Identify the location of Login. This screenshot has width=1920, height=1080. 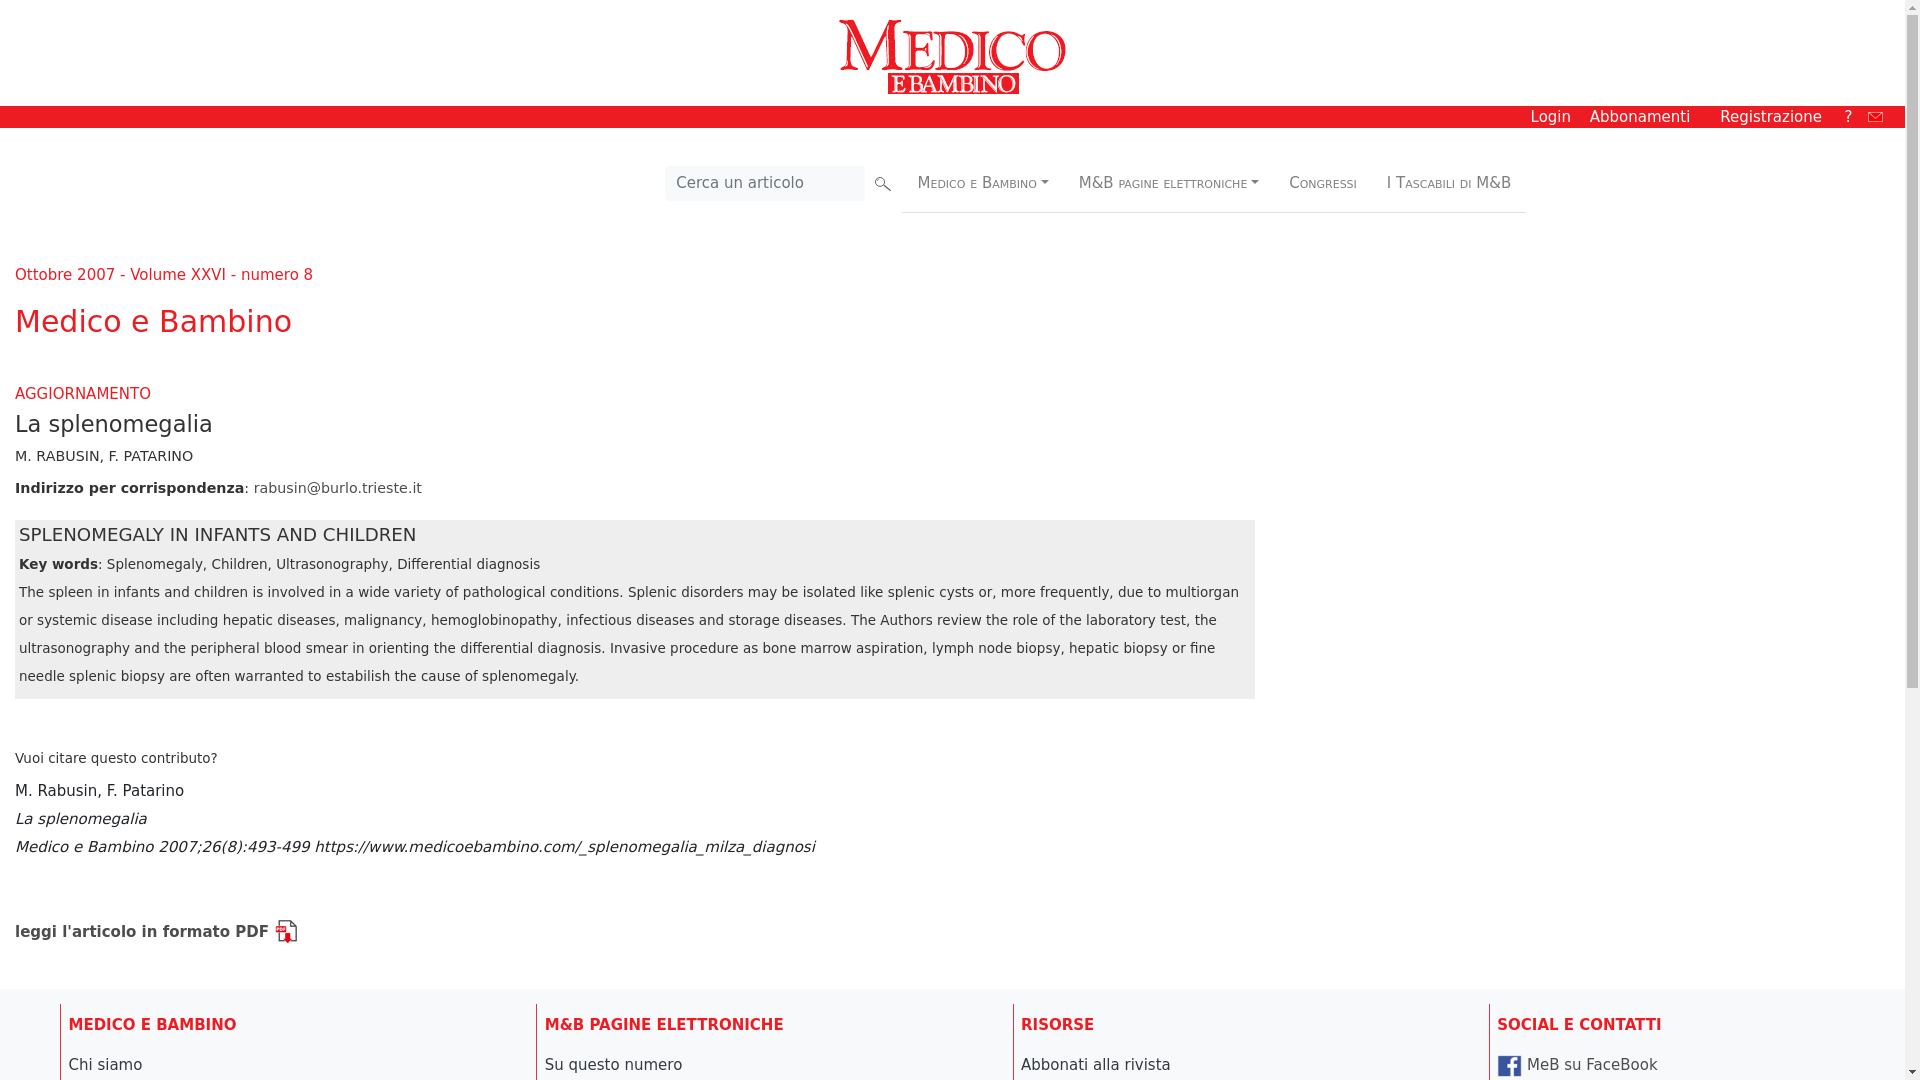
(1550, 116).